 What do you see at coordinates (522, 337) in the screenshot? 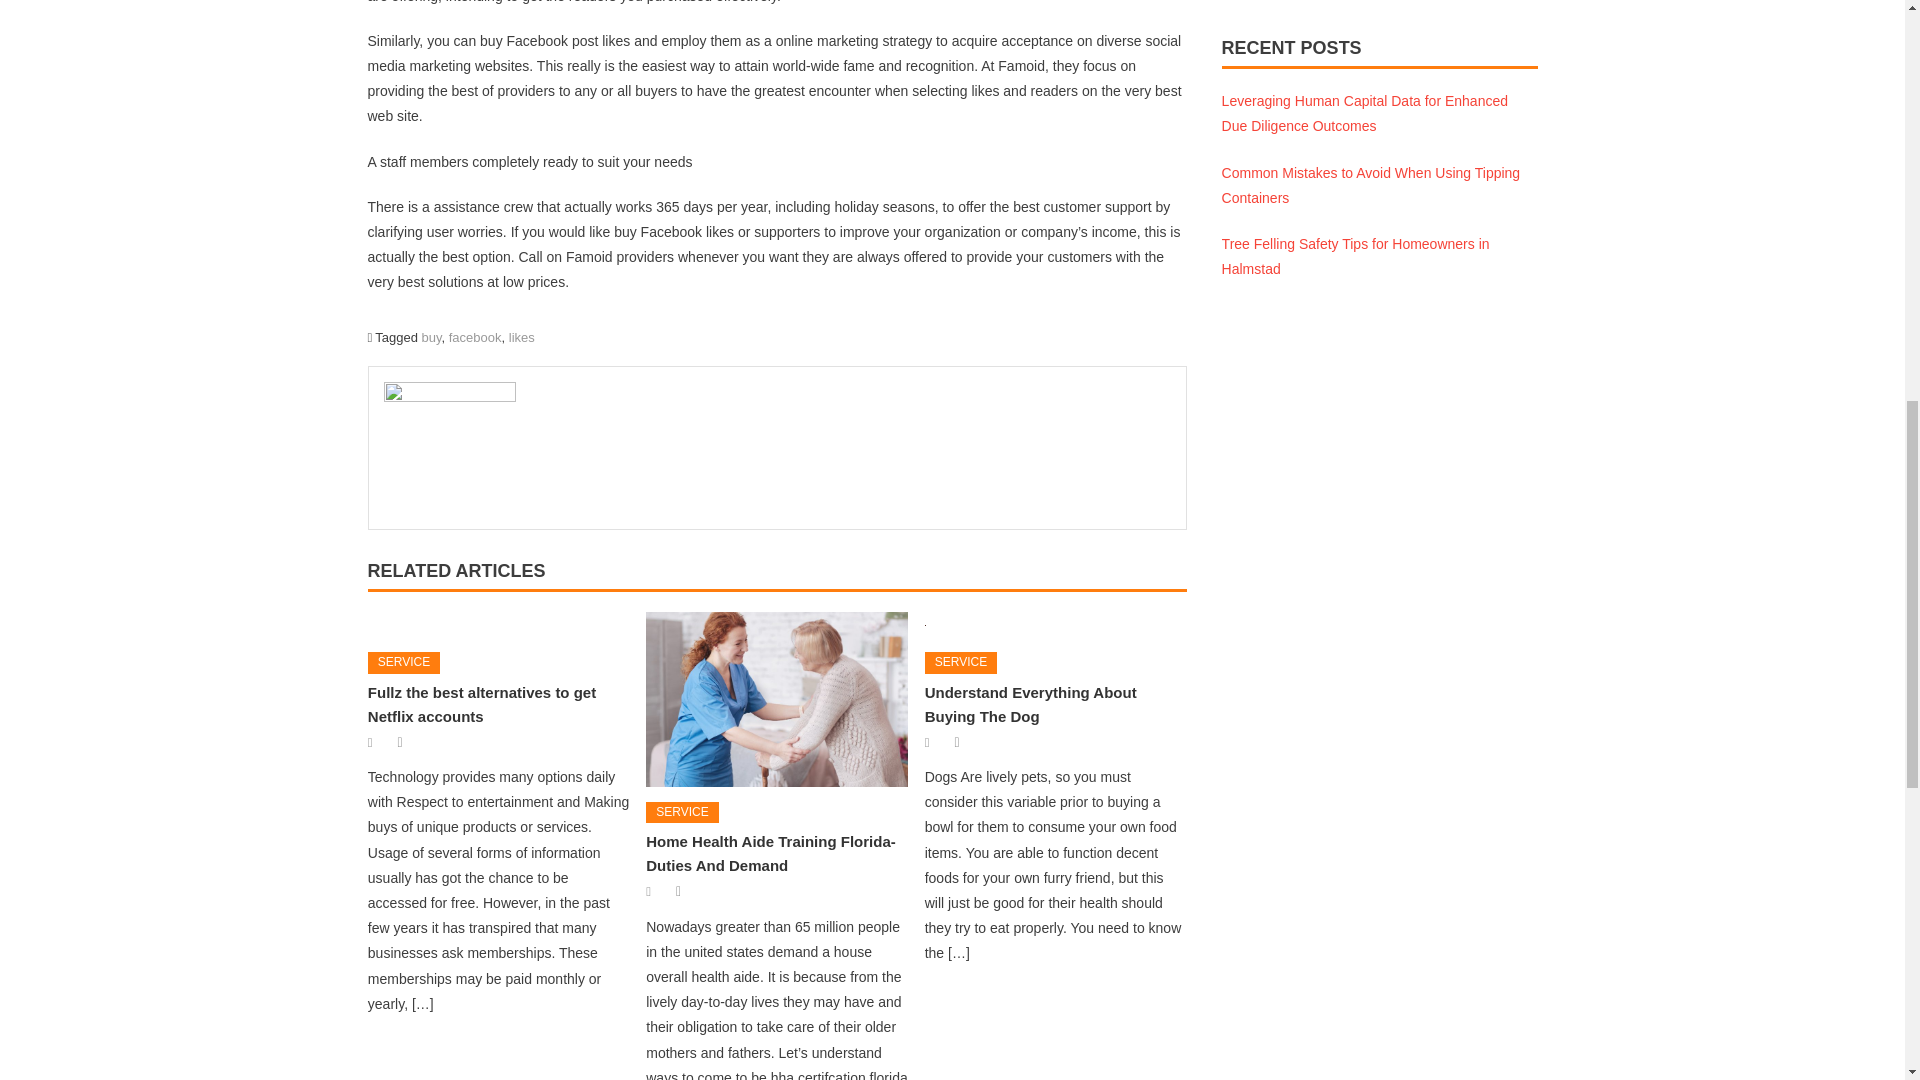
I see `likes` at bounding box center [522, 337].